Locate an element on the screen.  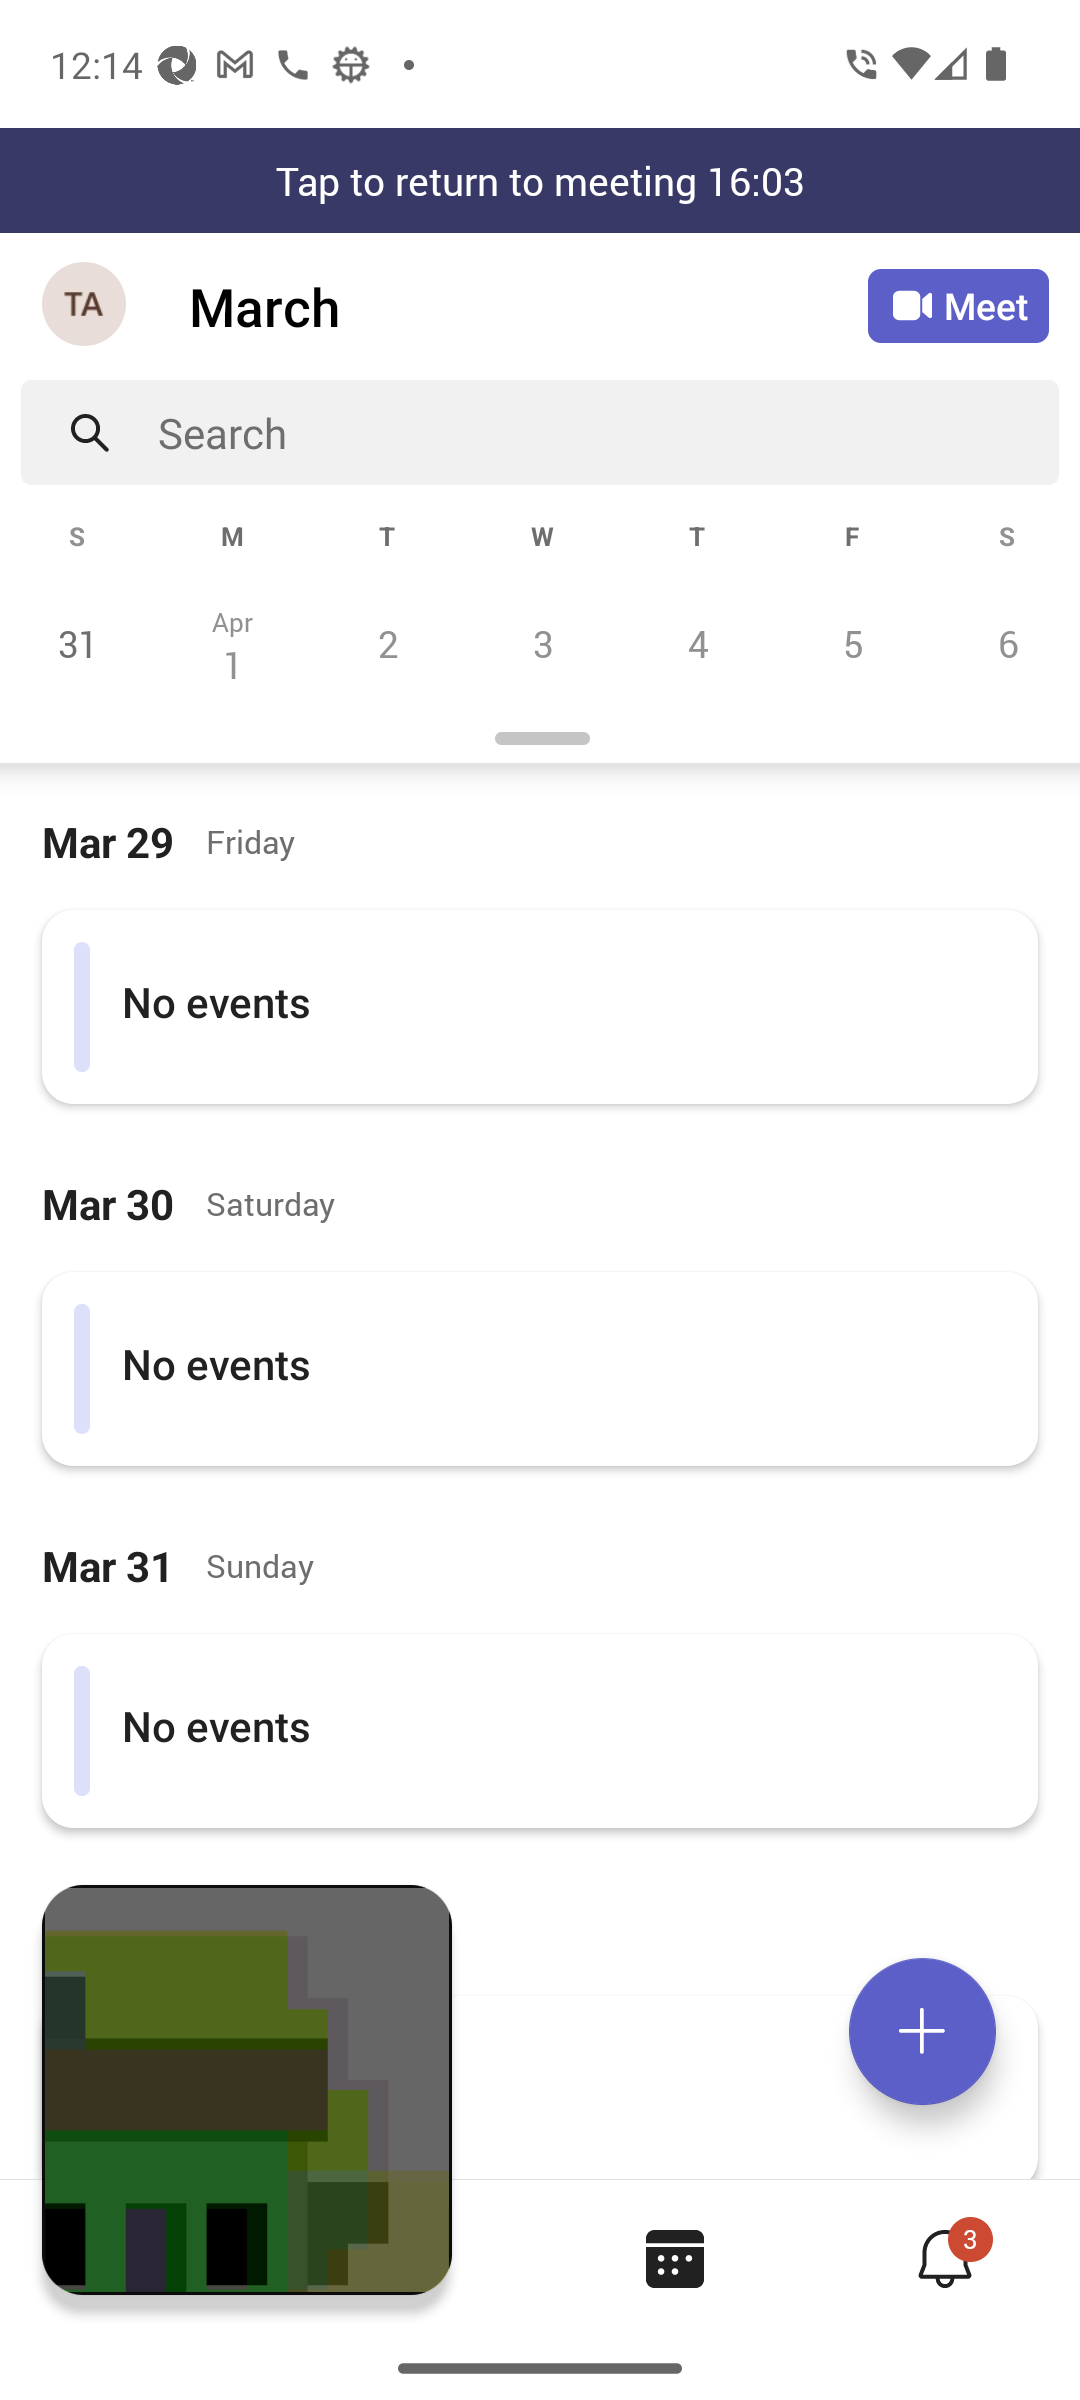
Saturday, April 6 6 is located at coordinates (1004, 643).